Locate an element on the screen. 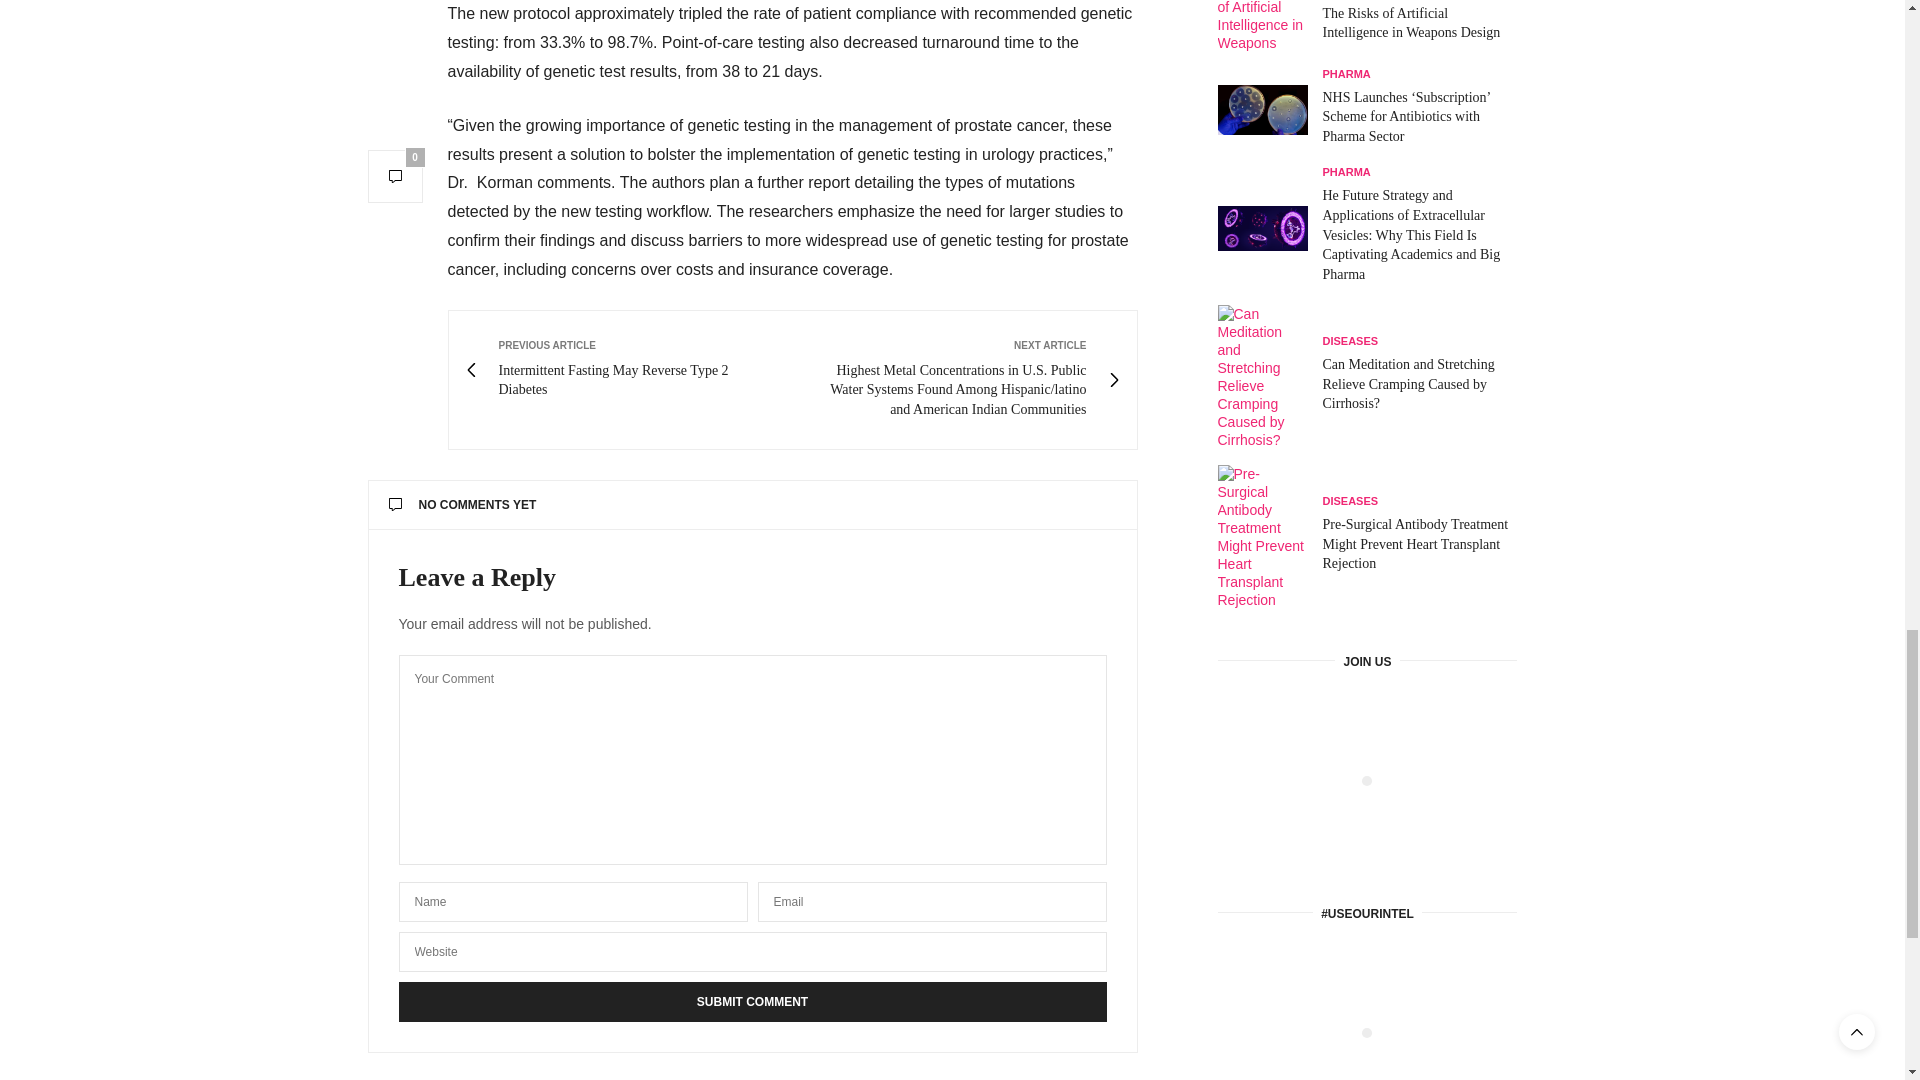 The height and width of the screenshot is (1080, 1920). NO COMMENTS YET is located at coordinates (752, 505).